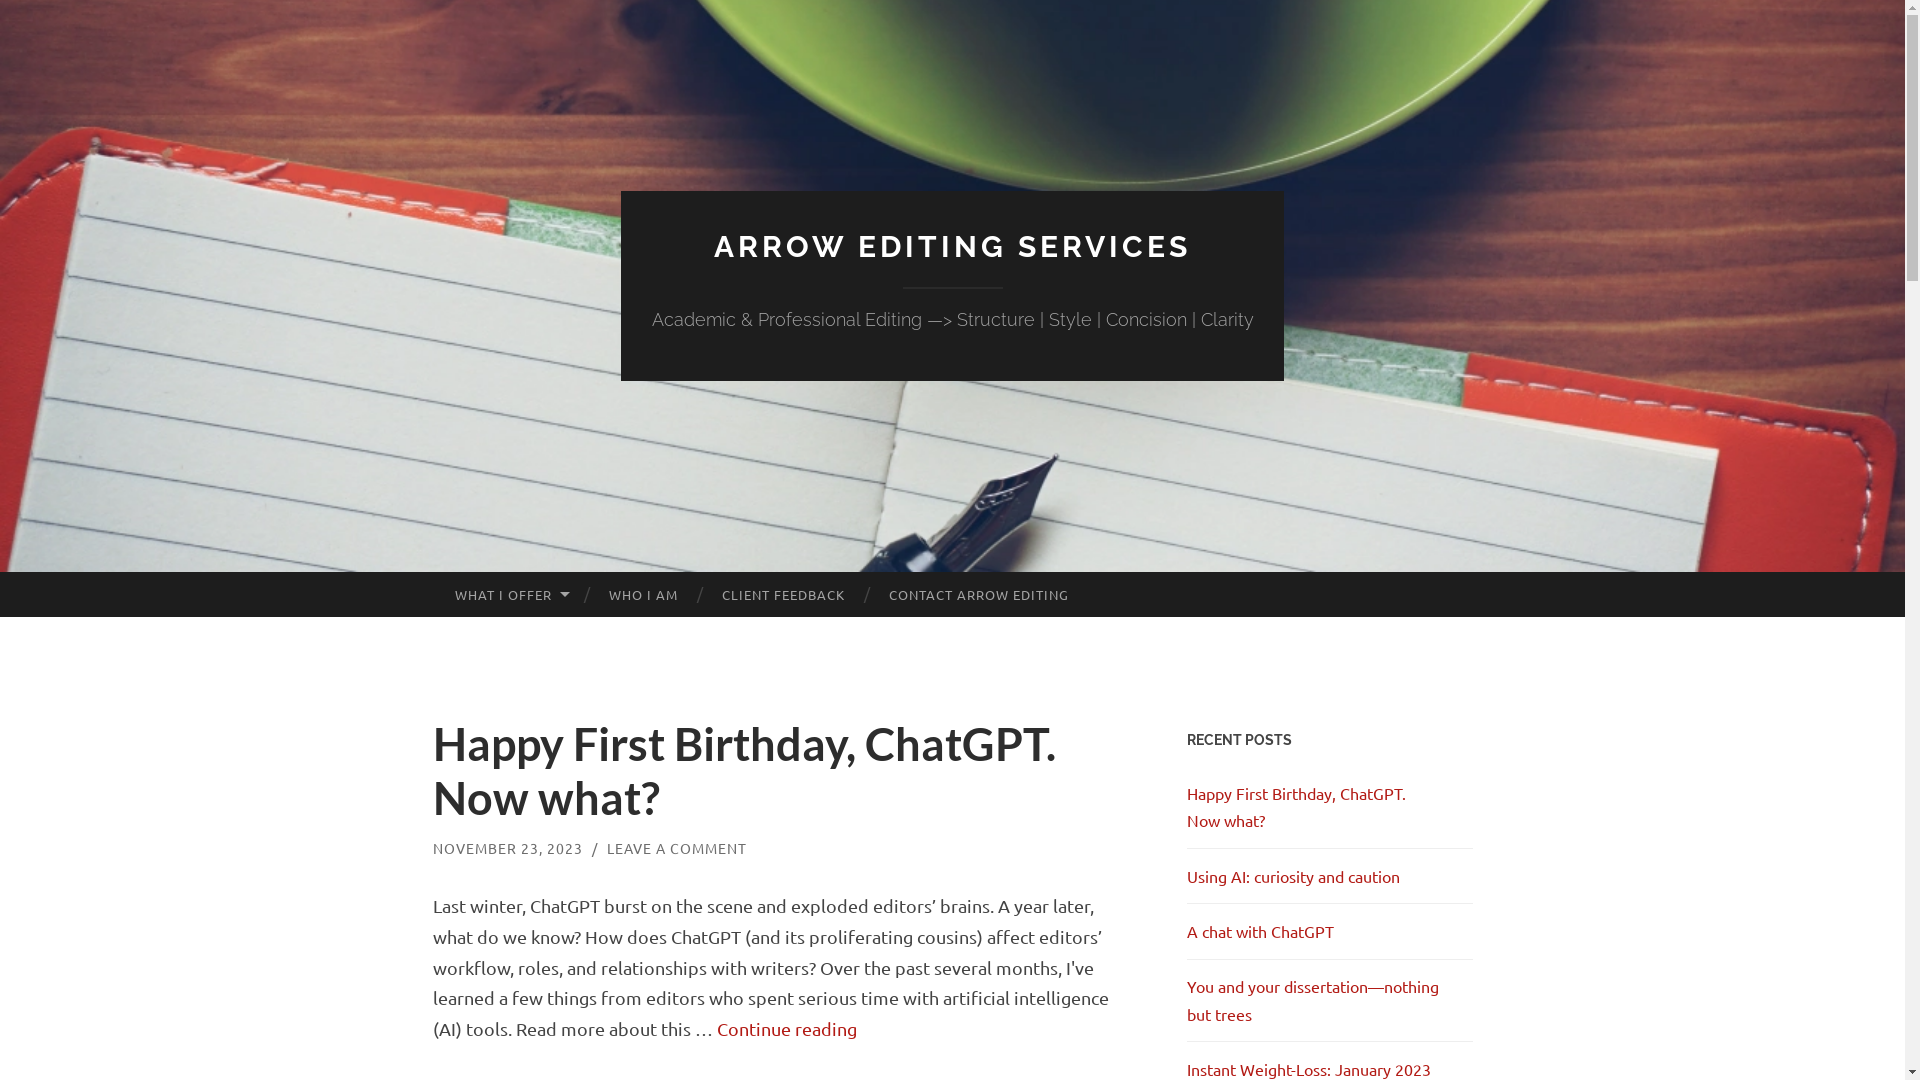 This screenshot has height=1080, width=1920. What do you see at coordinates (507, 848) in the screenshot?
I see `NOVEMBER 23, 2023` at bounding box center [507, 848].